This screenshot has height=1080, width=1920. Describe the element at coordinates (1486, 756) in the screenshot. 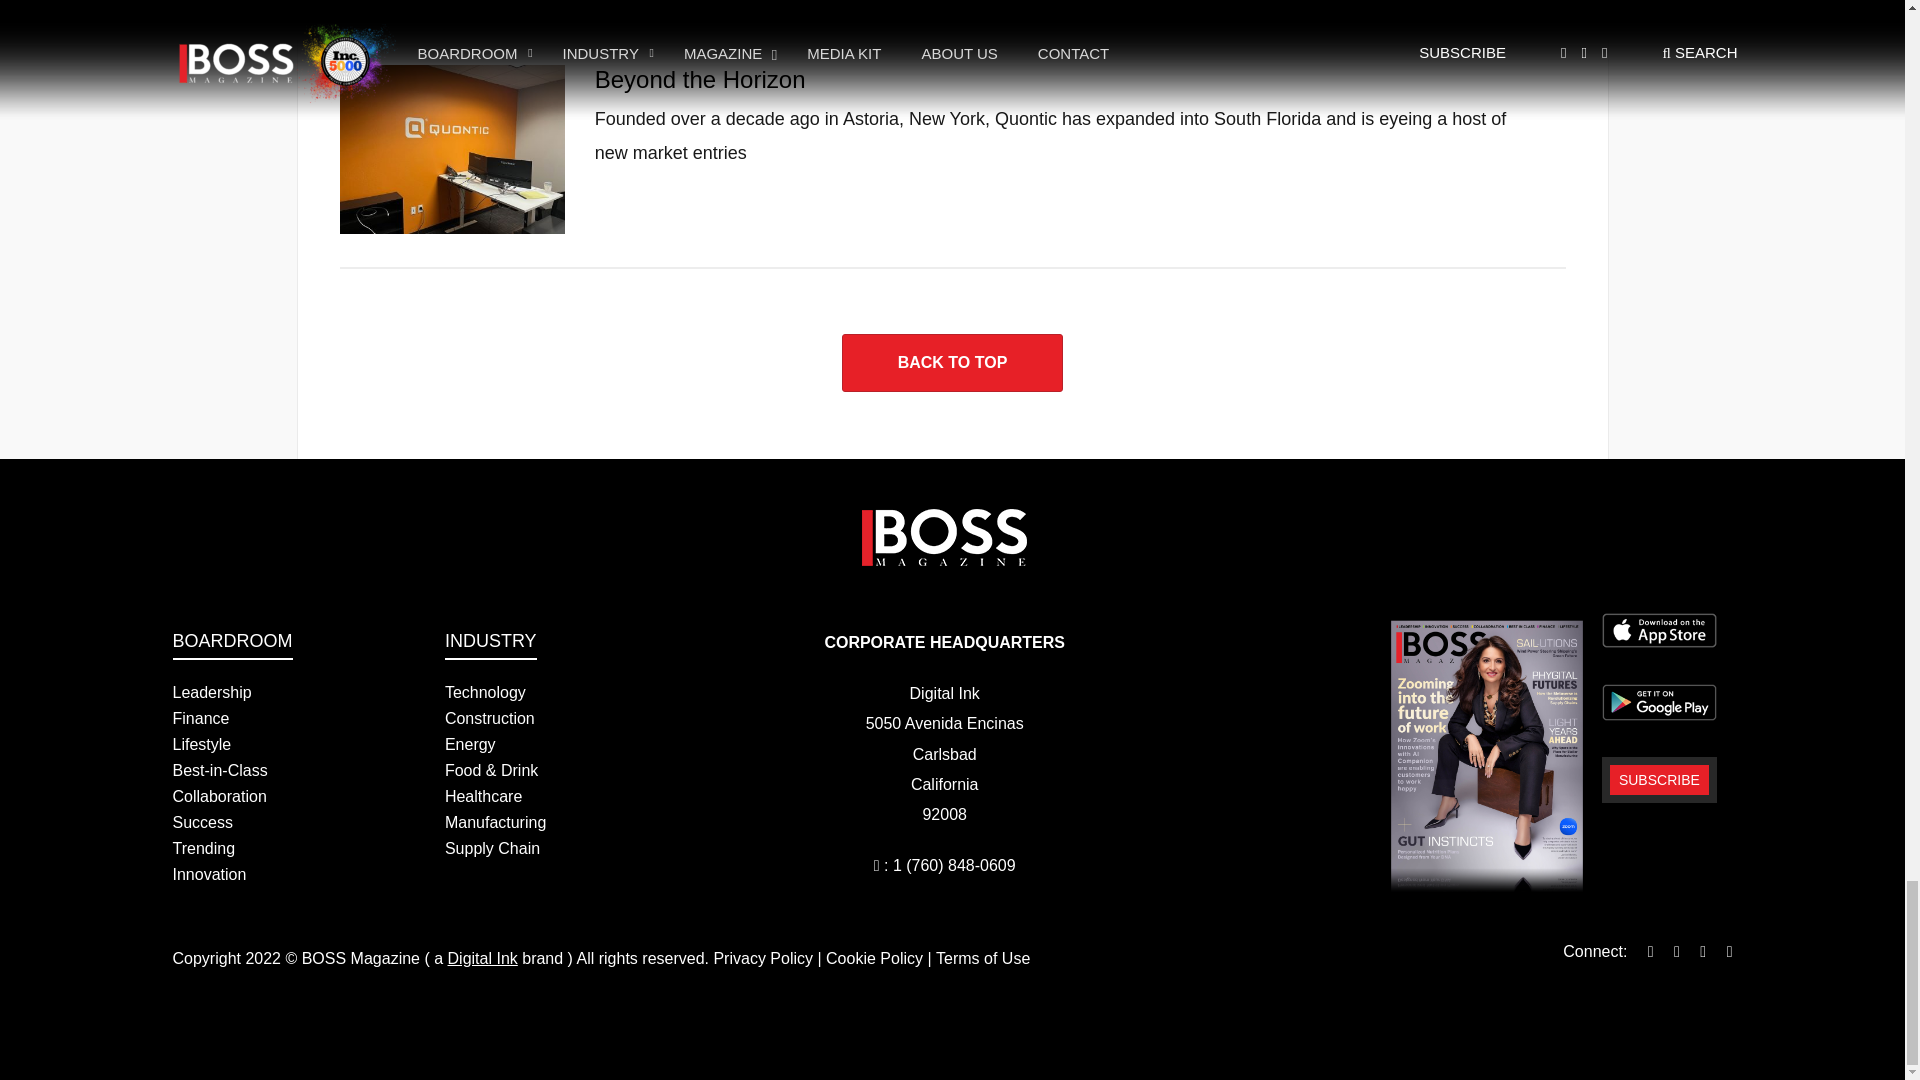

I see `Current BOSS Magazine Publication` at that location.